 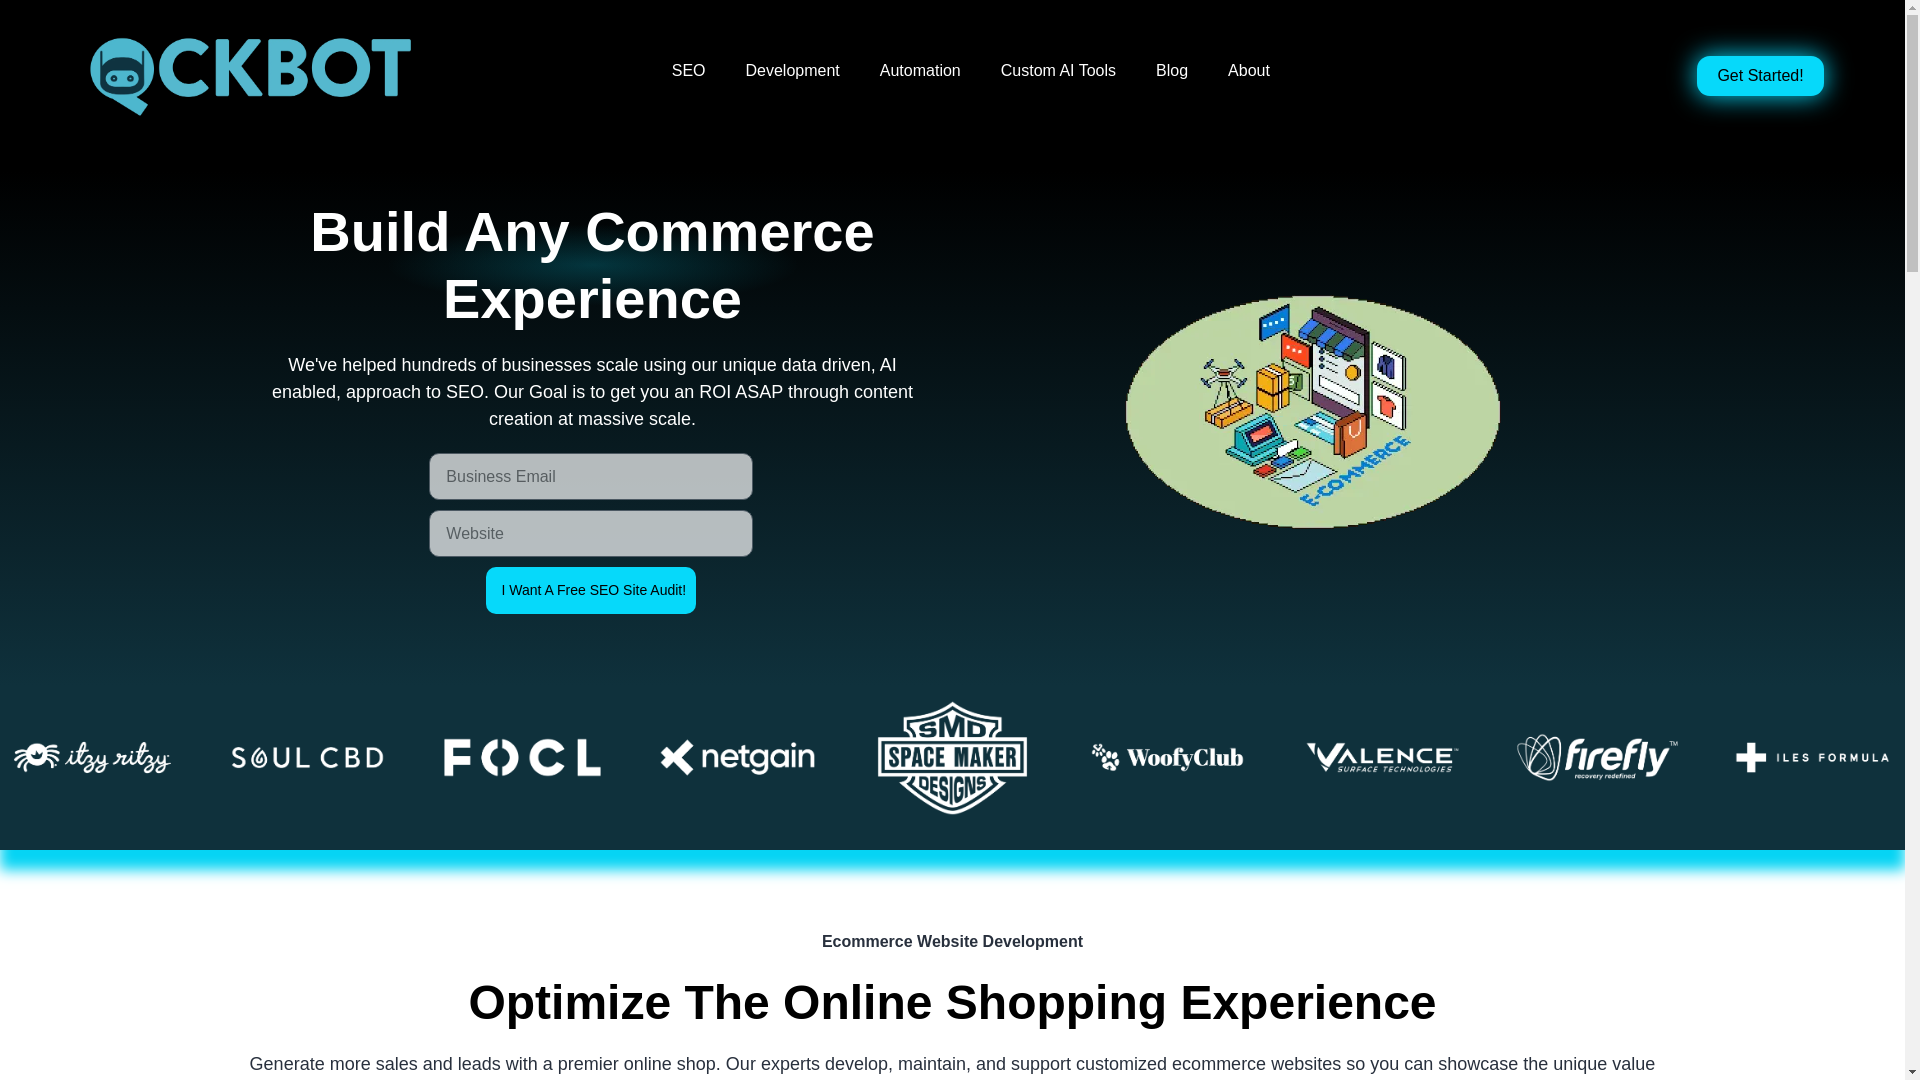 I want to click on Automation, so click(x=920, y=71).